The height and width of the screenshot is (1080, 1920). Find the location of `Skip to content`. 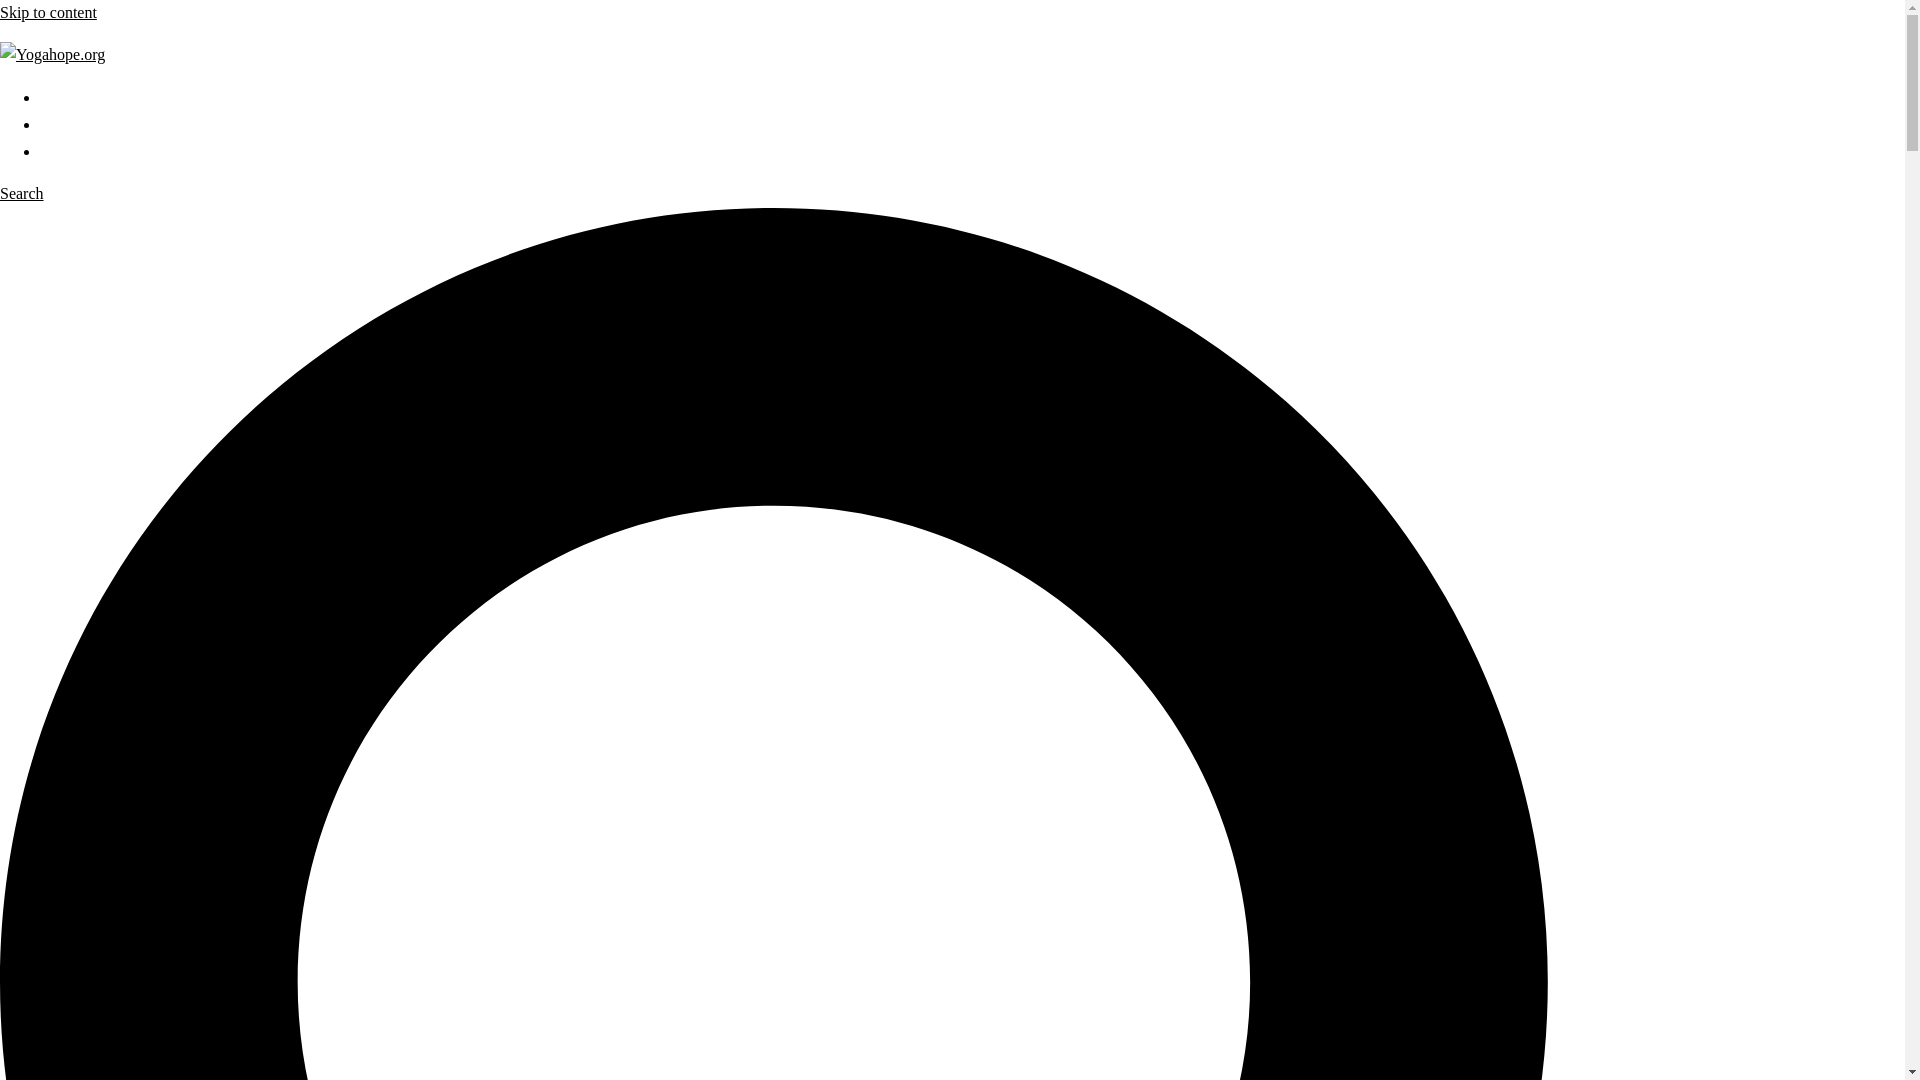

Skip to content is located at coordinates (48, 12).